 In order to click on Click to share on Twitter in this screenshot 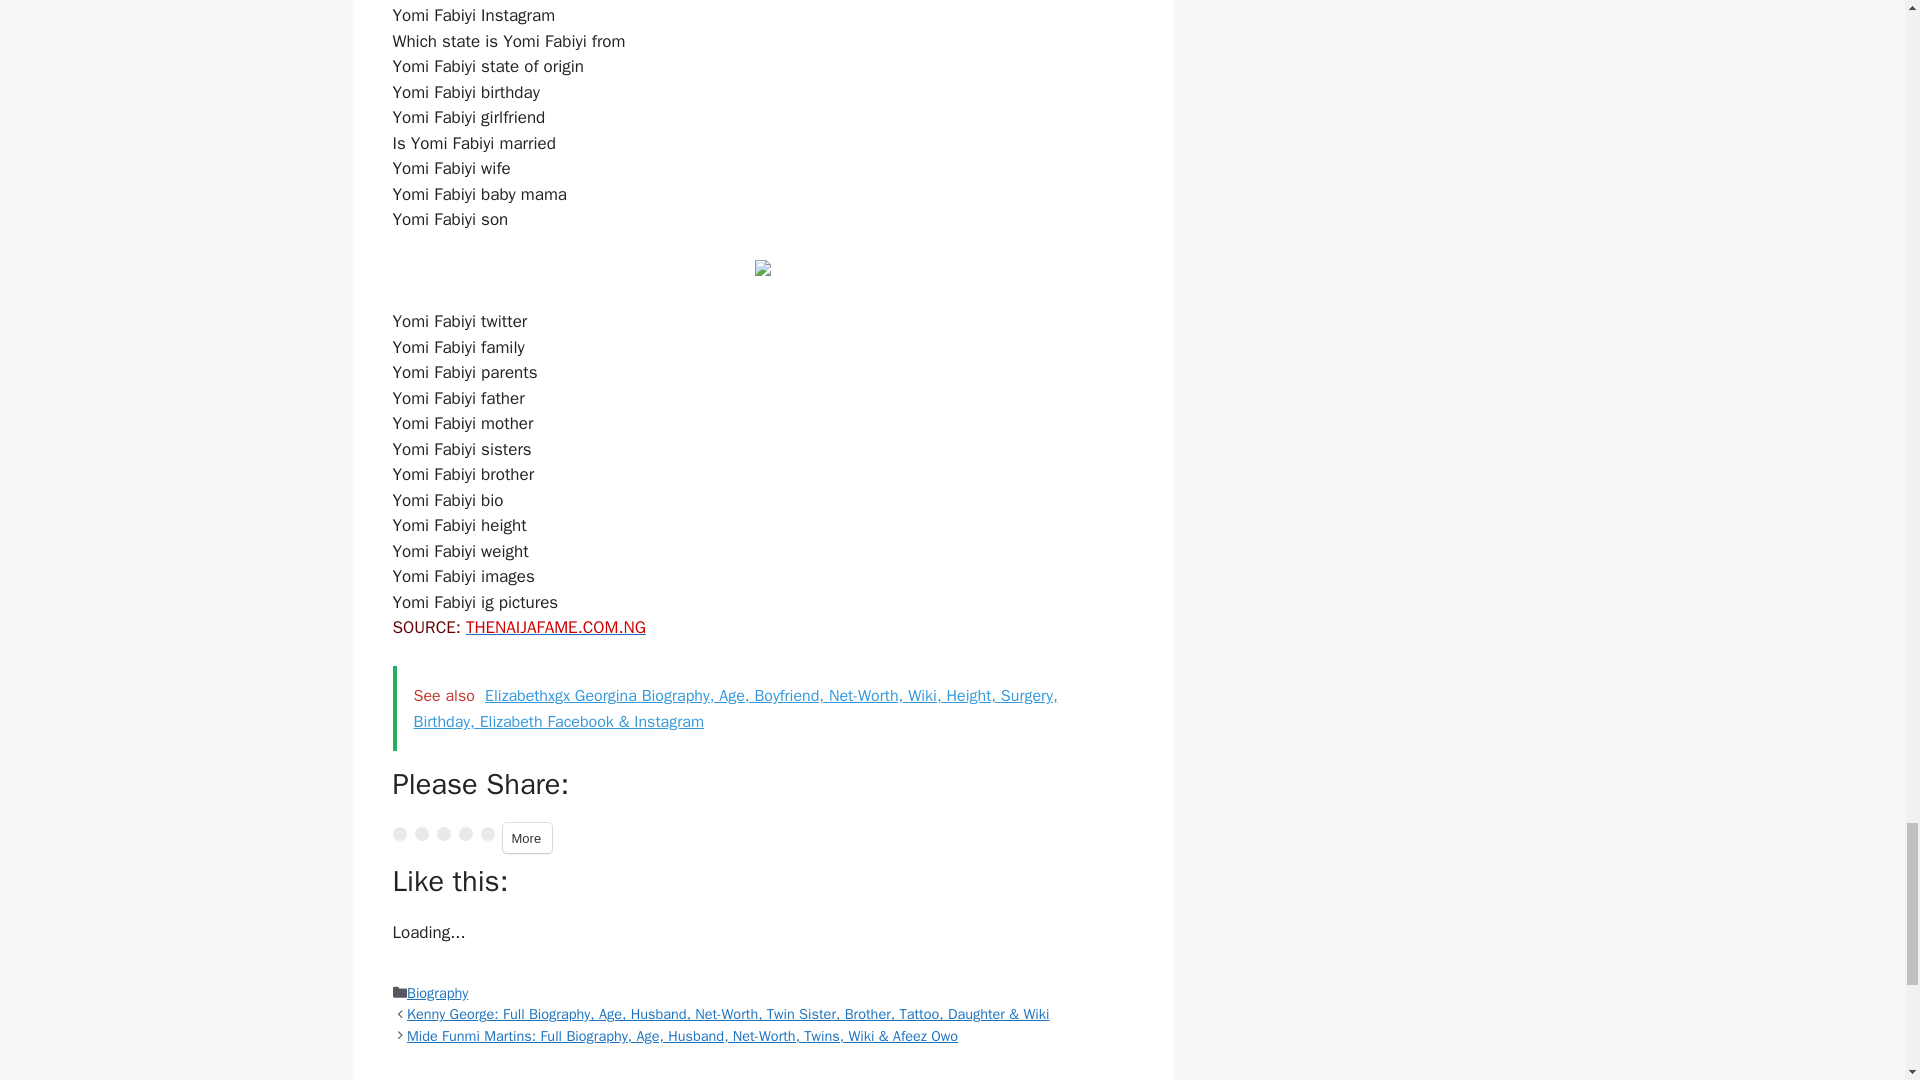, I will do `click(398, 834)`.